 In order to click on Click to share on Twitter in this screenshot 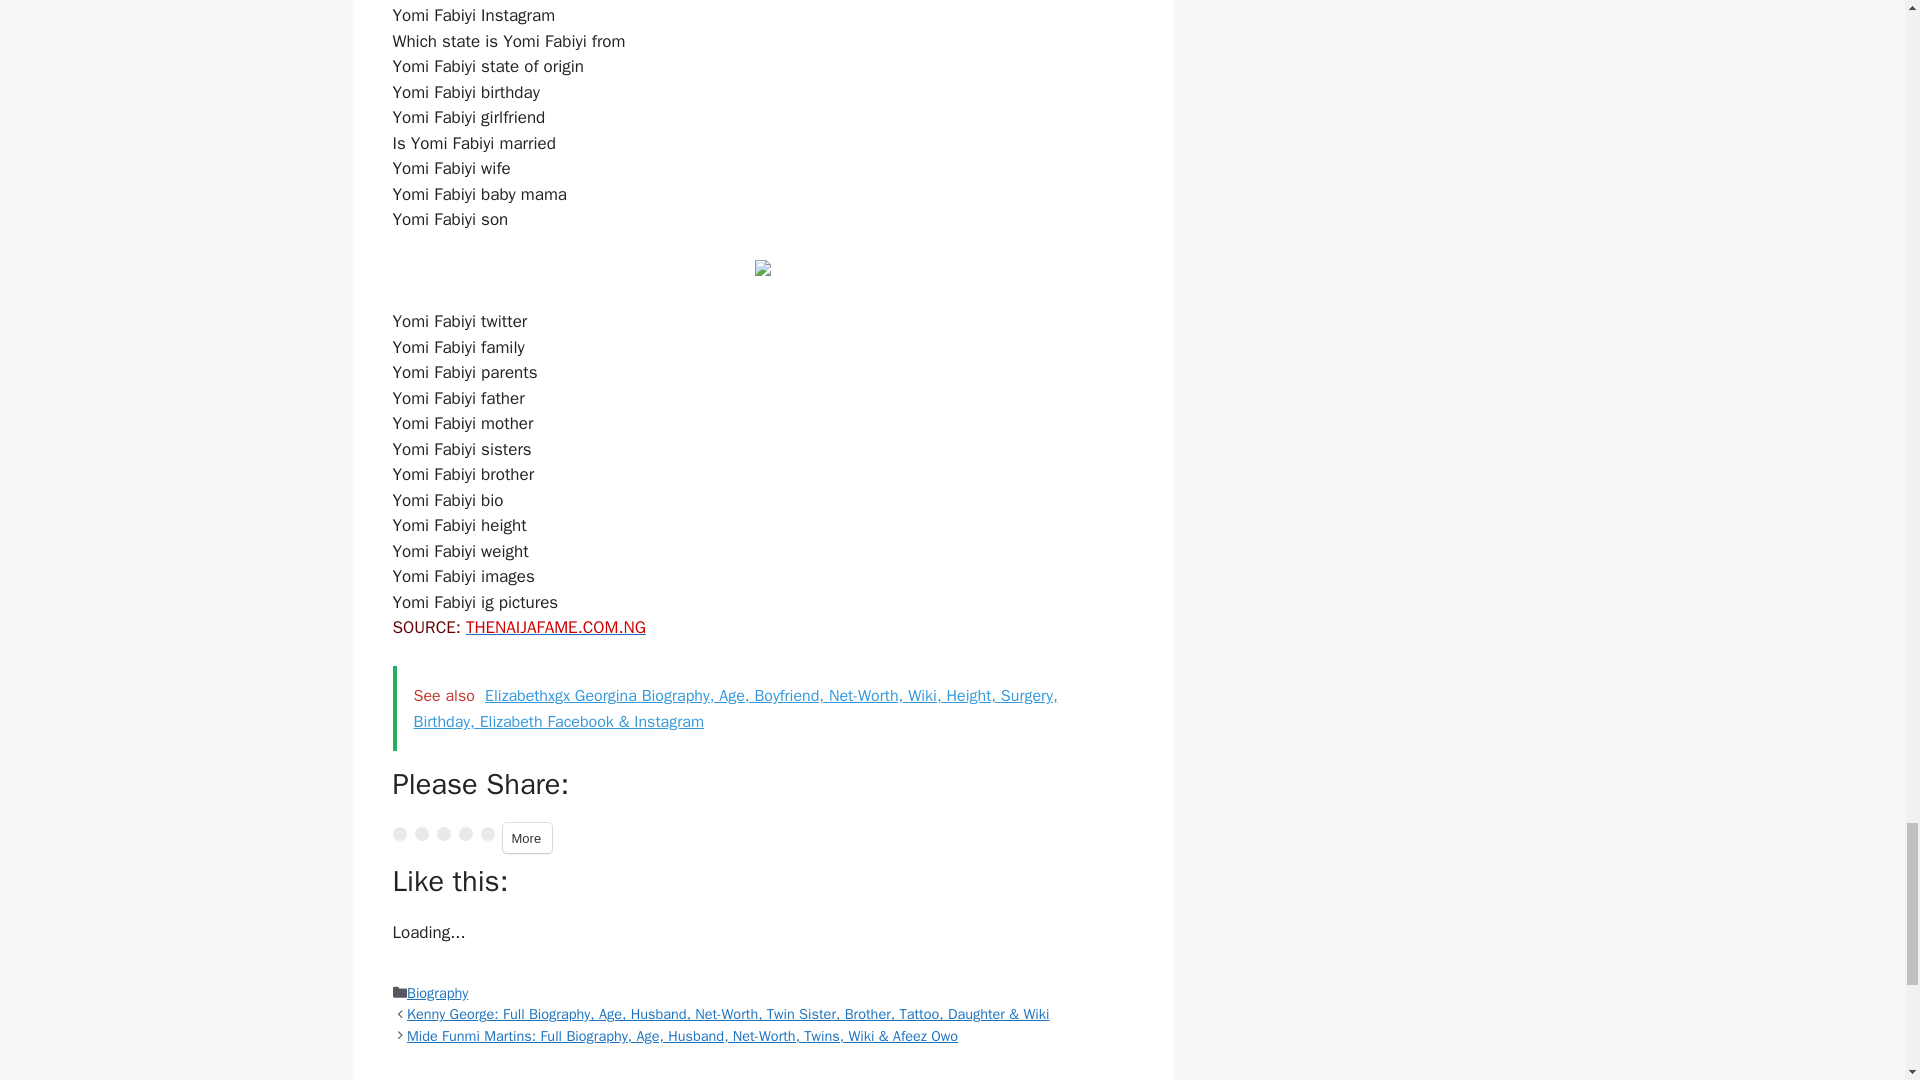, I will do `click(398, 834)`.